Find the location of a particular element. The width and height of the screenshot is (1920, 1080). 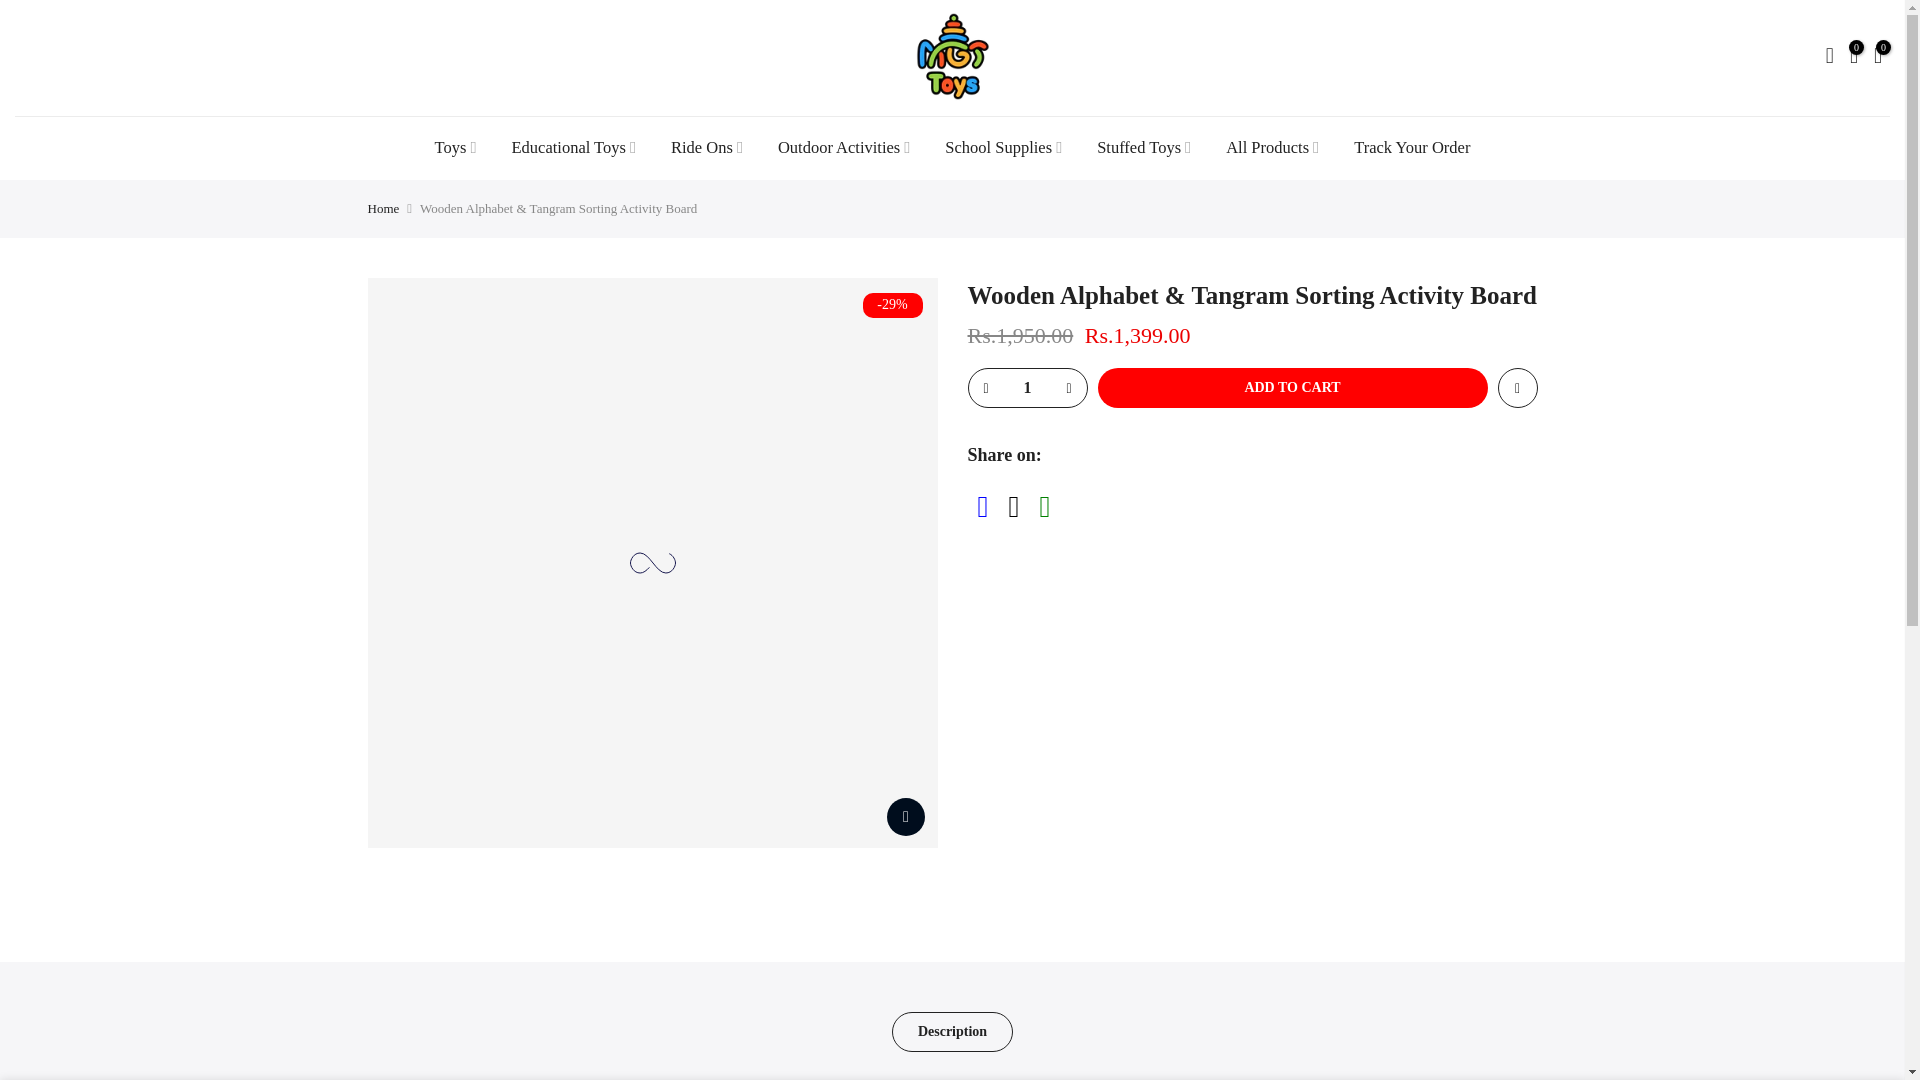

1 is located at coordinates (1026, 388).